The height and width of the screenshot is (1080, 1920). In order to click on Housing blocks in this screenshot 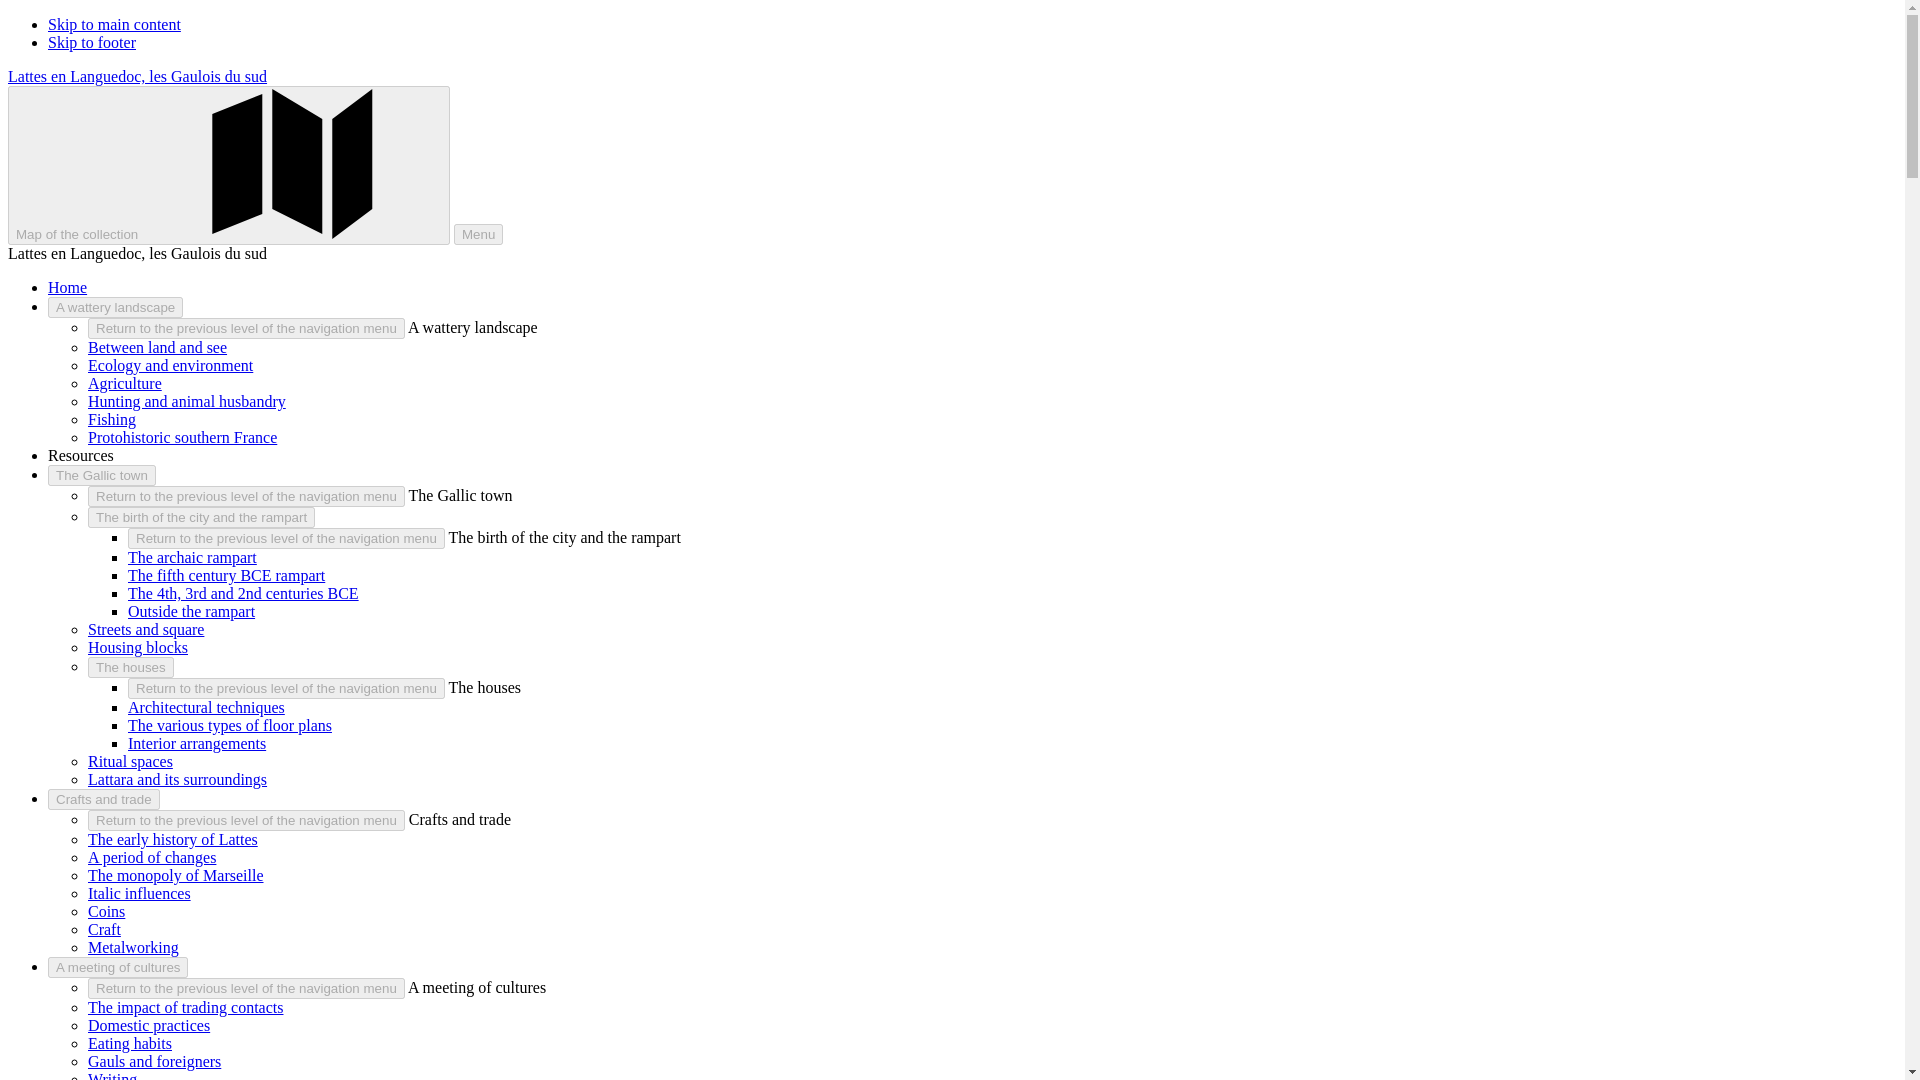, I will do `click(138, 647)`.